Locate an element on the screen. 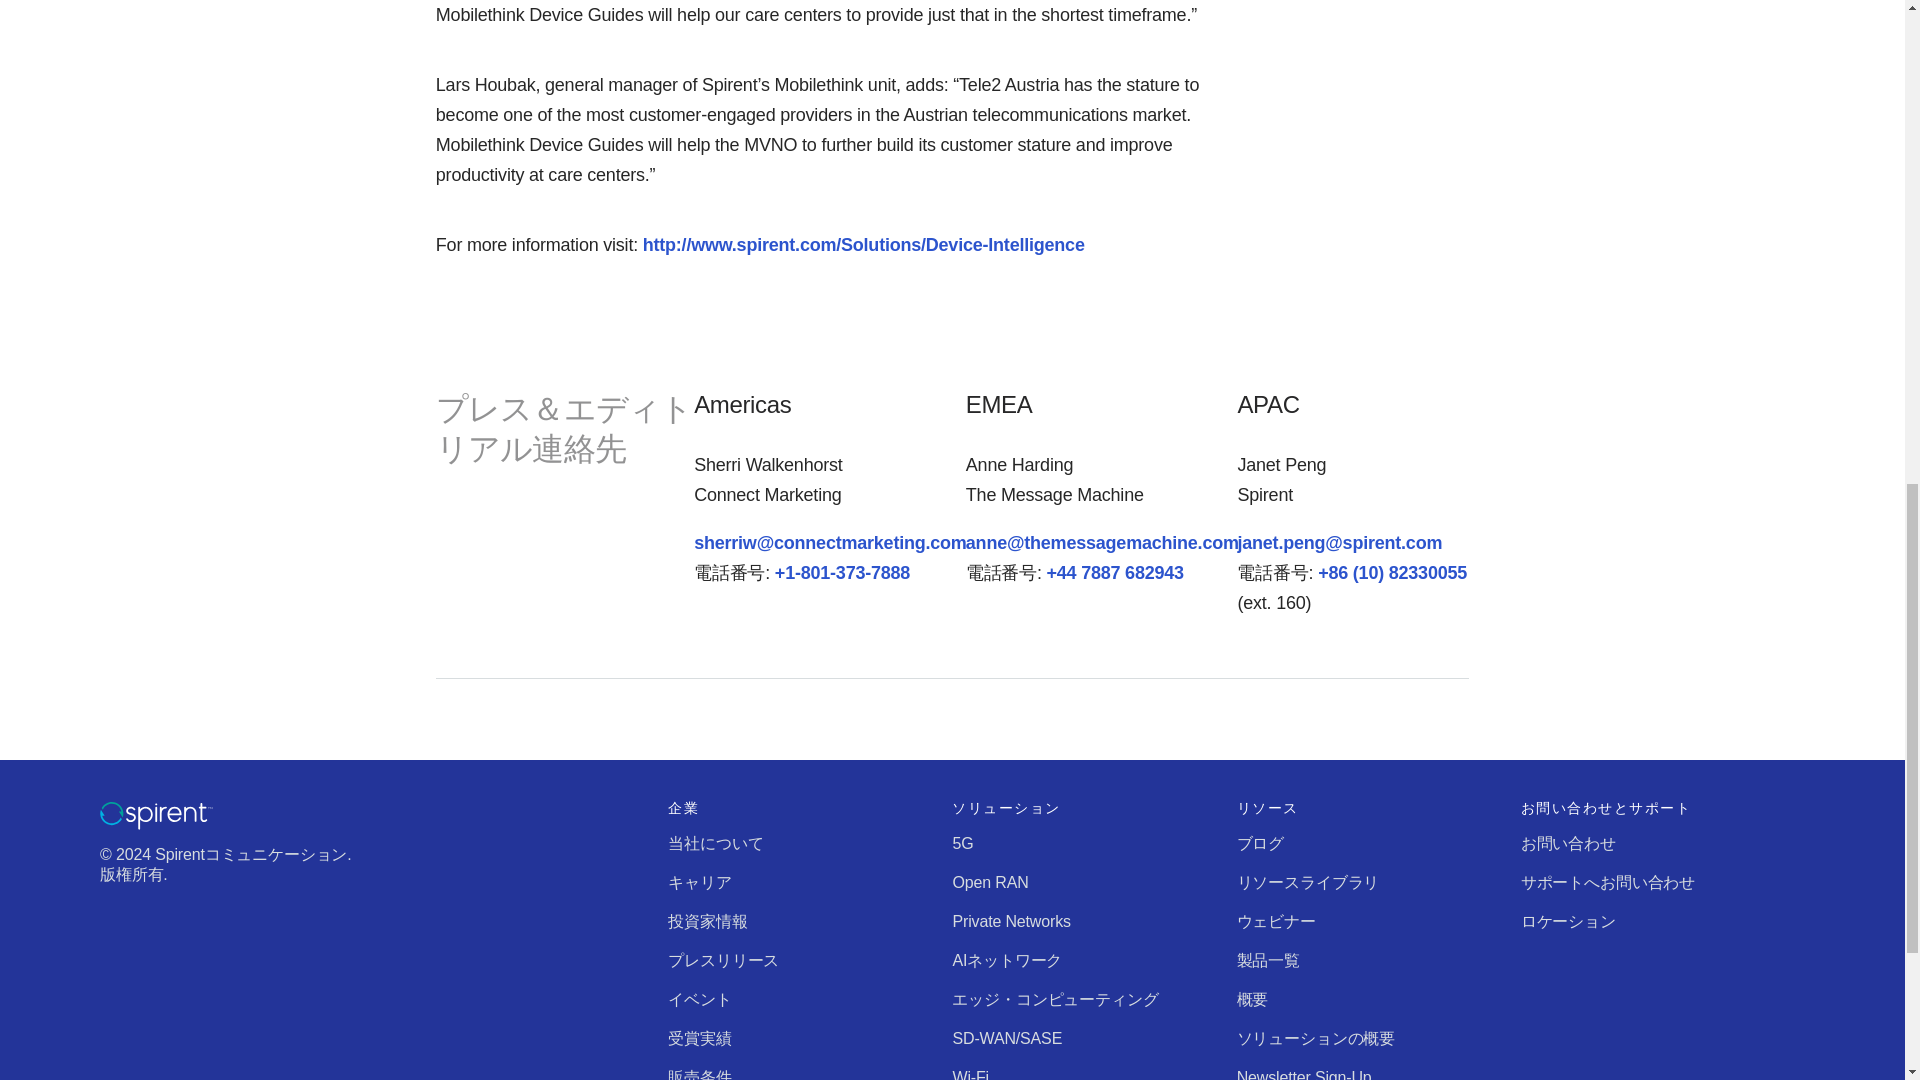 Image resolution: width=1920 pixels, height=1080 pixels. Open RAN is located at coordinates (990, 882).